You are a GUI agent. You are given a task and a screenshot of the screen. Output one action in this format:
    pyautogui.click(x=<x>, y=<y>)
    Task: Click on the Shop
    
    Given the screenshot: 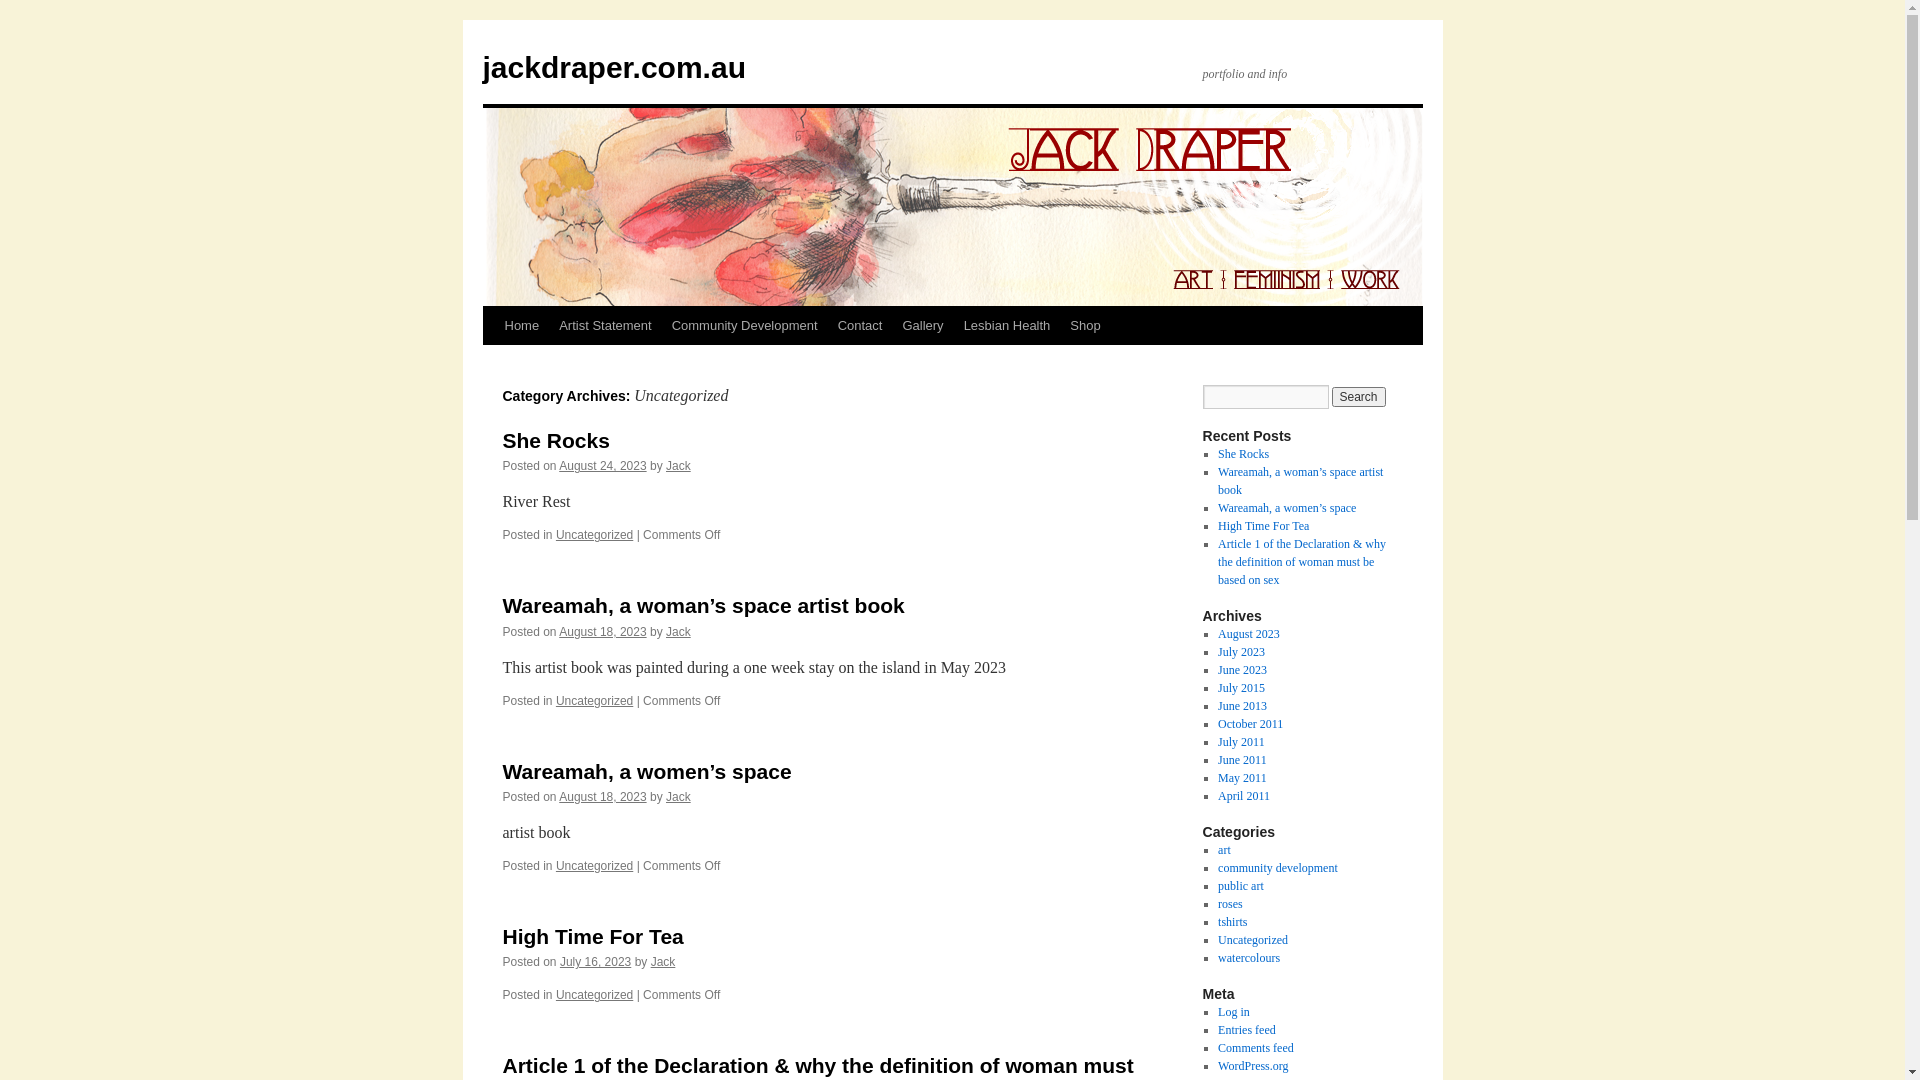 What is the action you would take?
    pyautogui.click(x=1085, y=326)
    